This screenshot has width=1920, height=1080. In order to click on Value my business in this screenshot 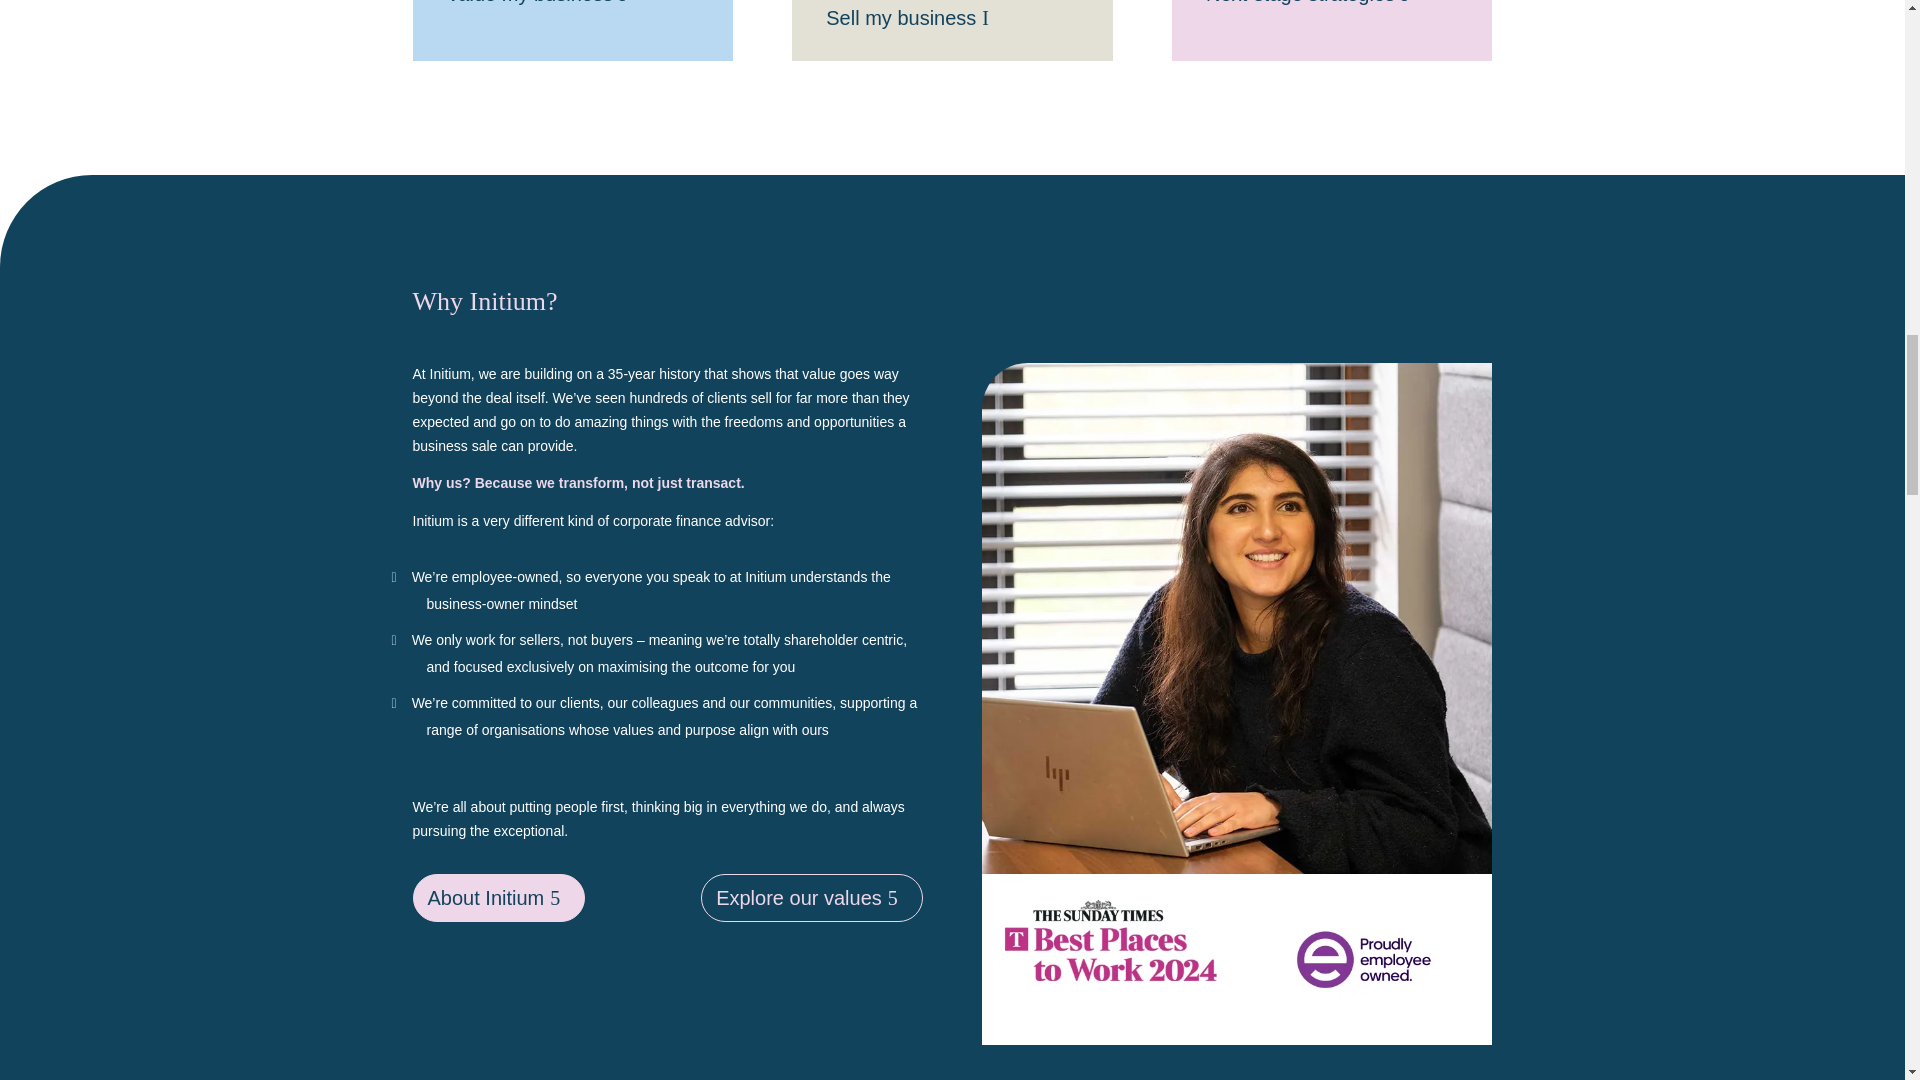, I will do `click(542, 8)`.